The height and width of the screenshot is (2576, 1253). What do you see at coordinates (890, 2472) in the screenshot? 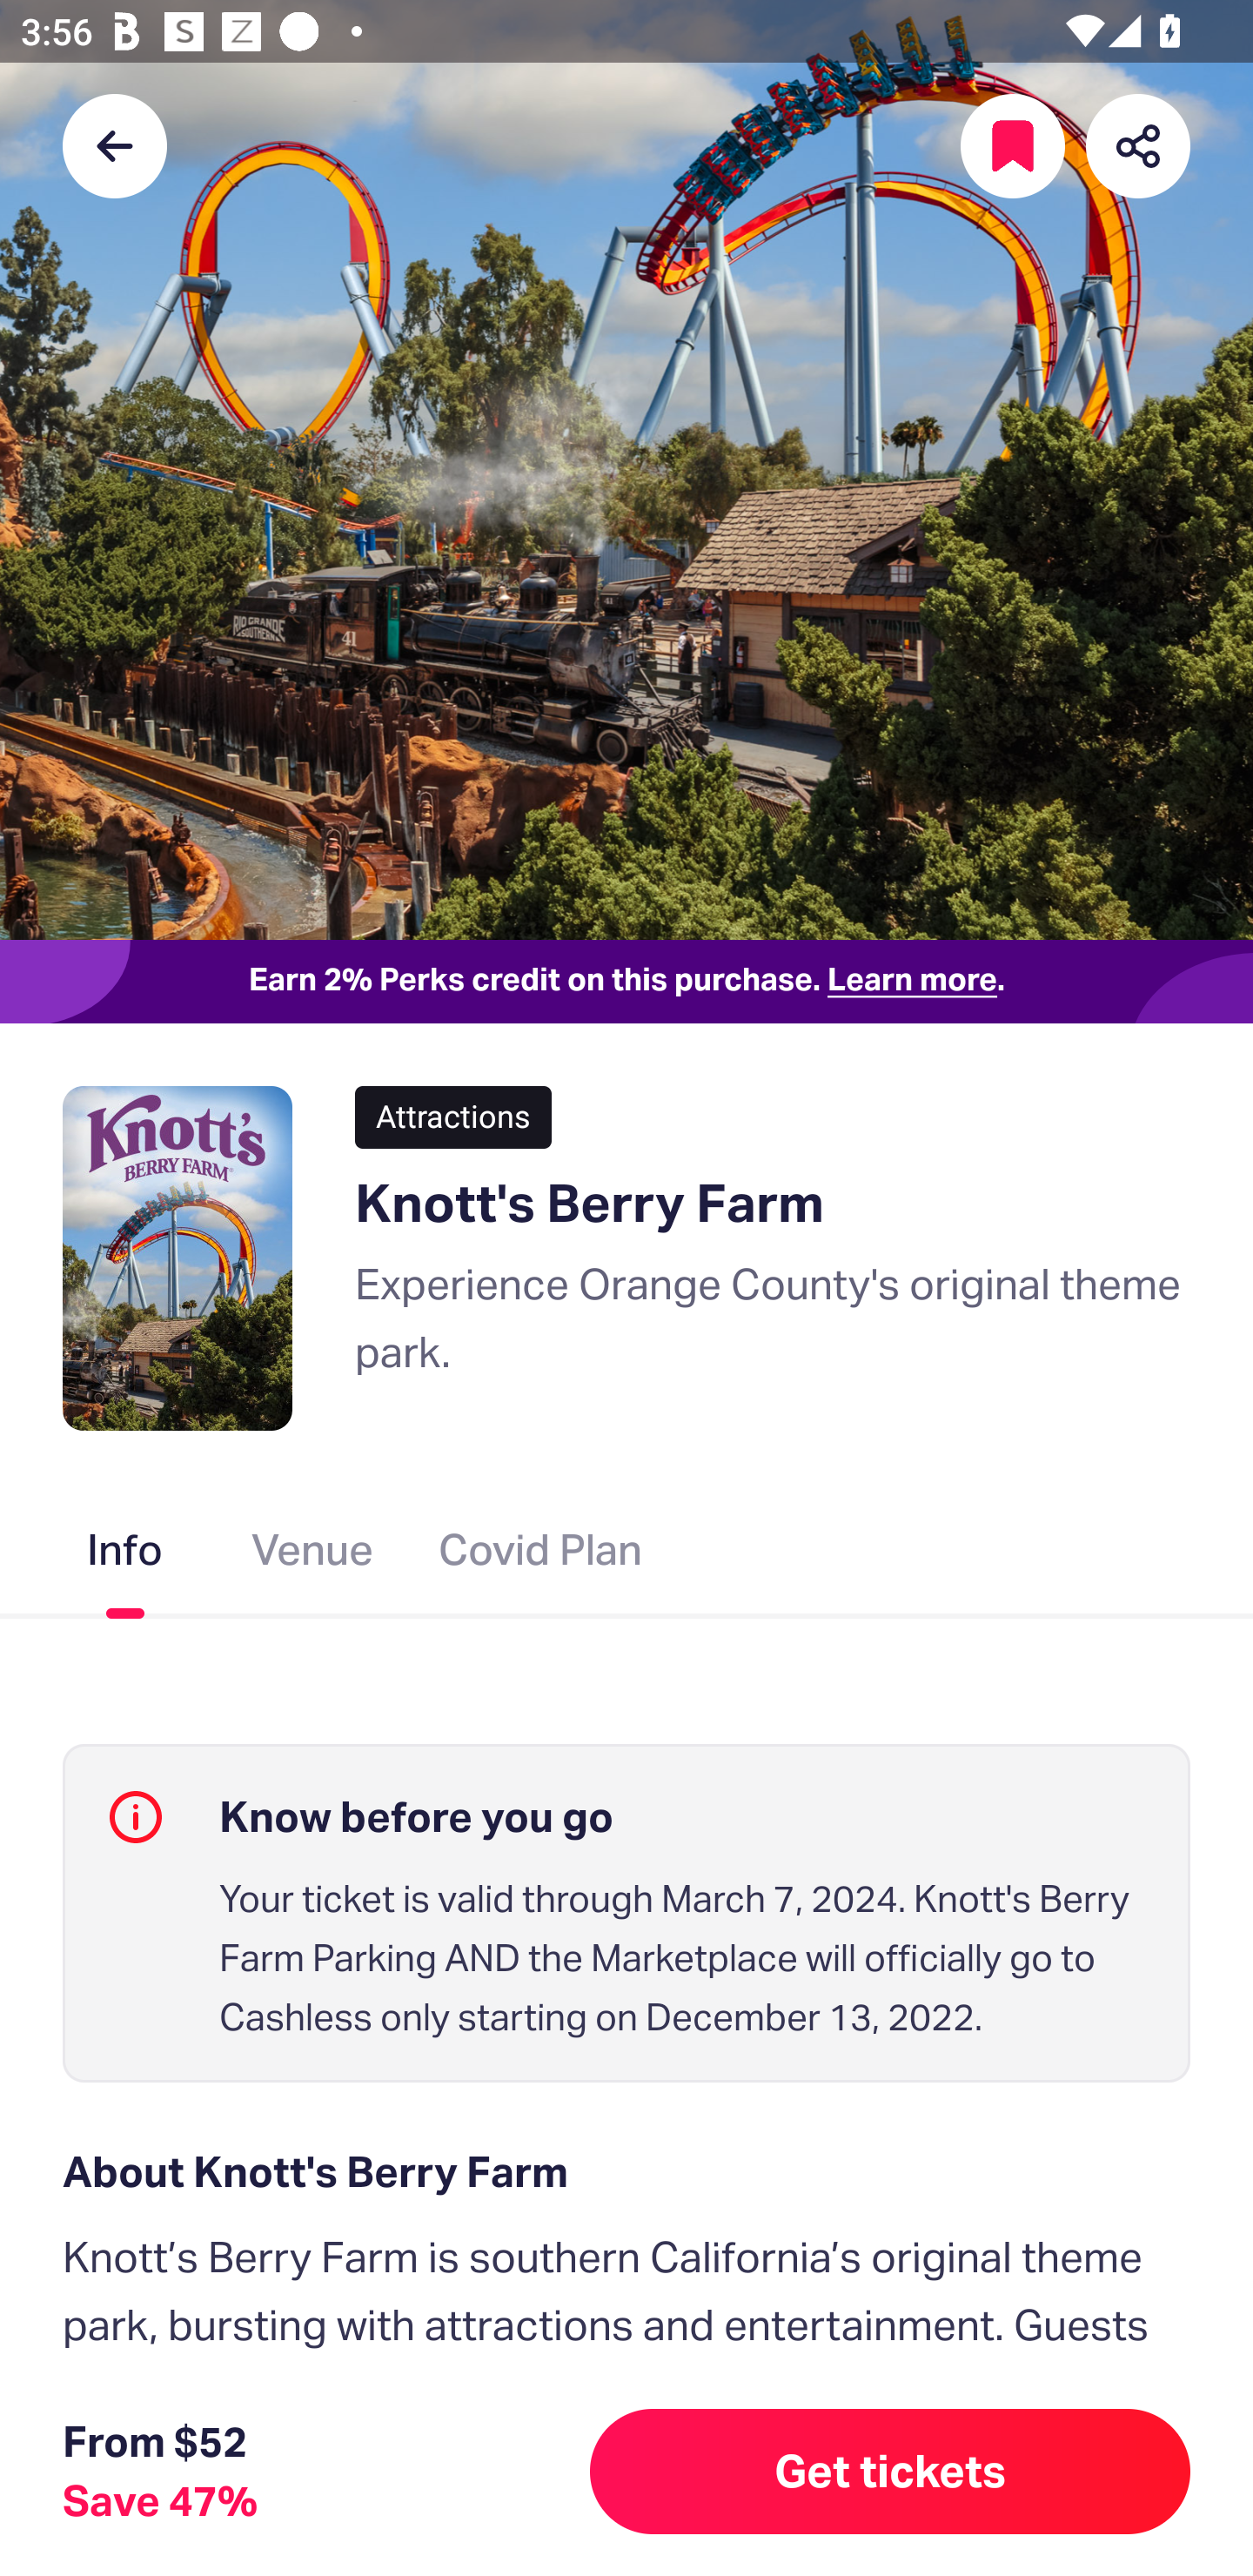
I see `Get tickets` at bounding box center [890, 2472].